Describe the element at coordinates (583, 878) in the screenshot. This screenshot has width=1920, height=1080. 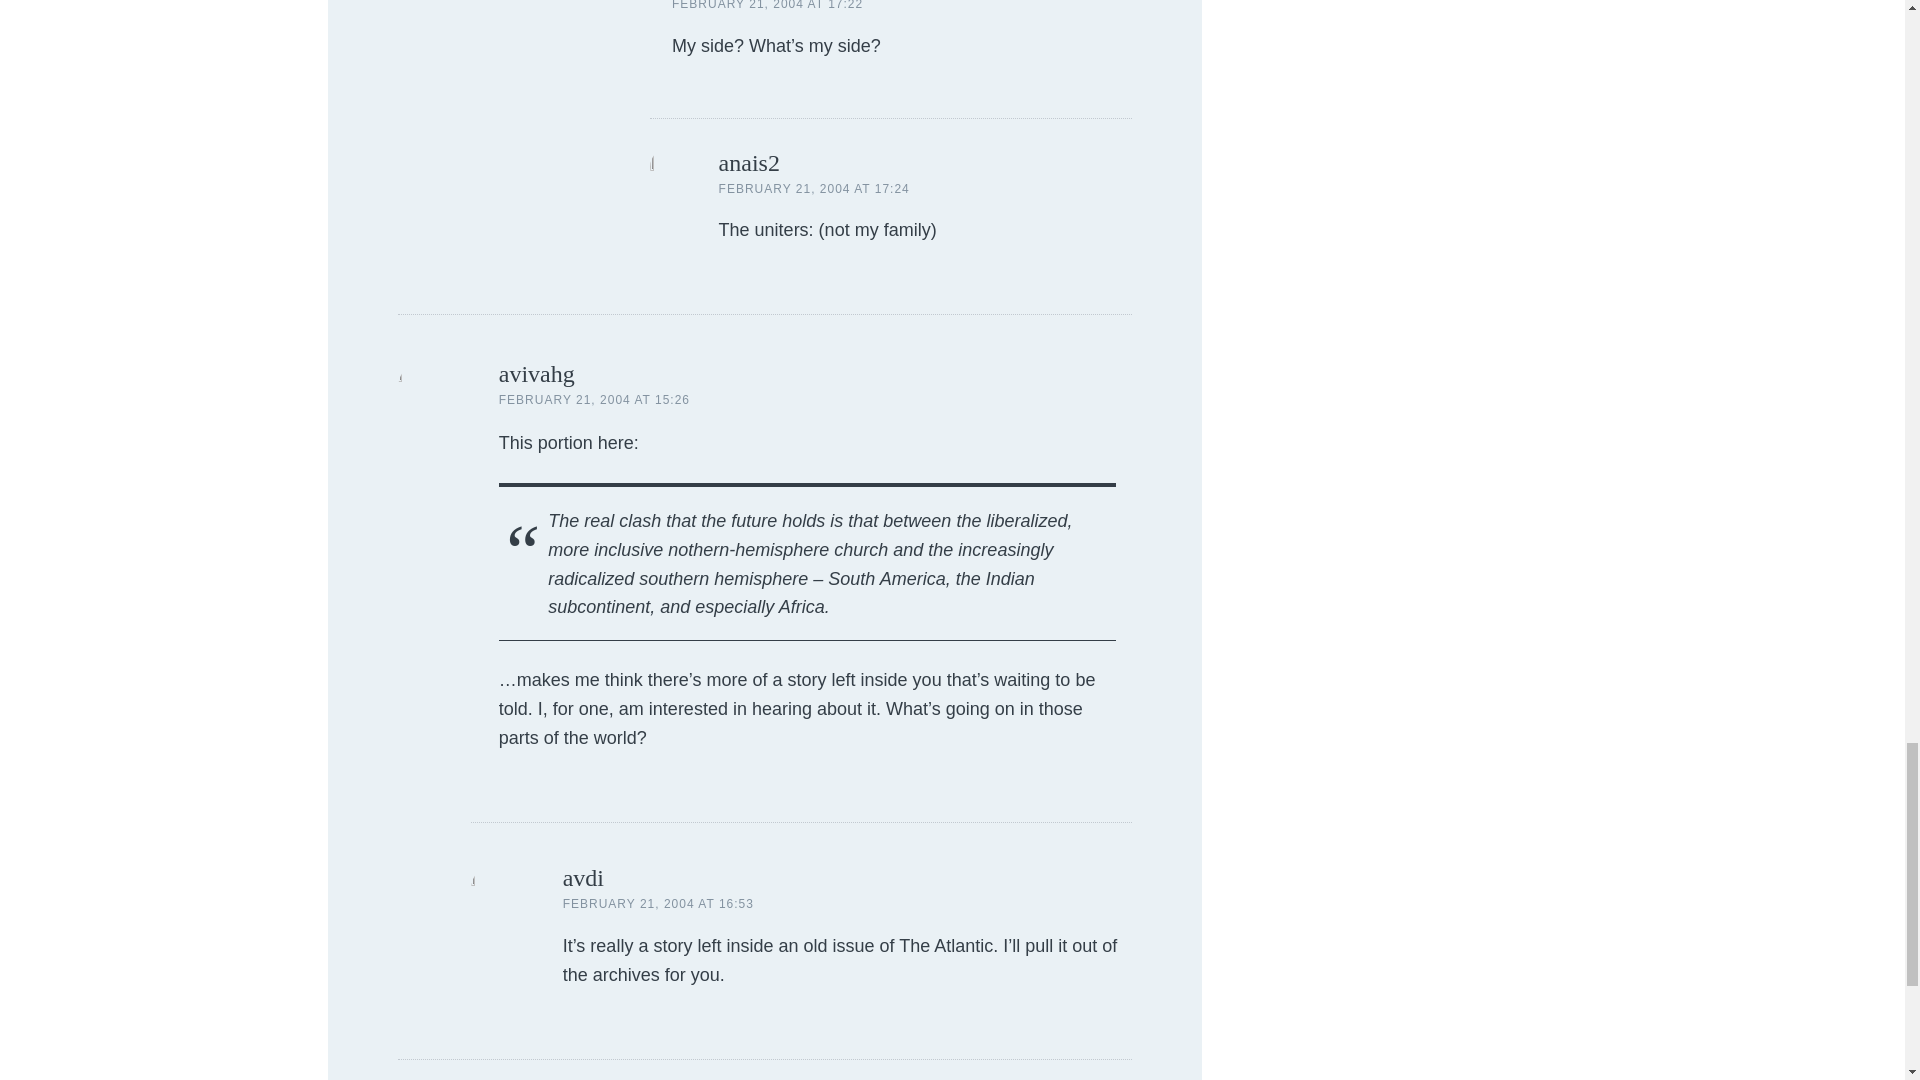
I see `avdi` at that location.